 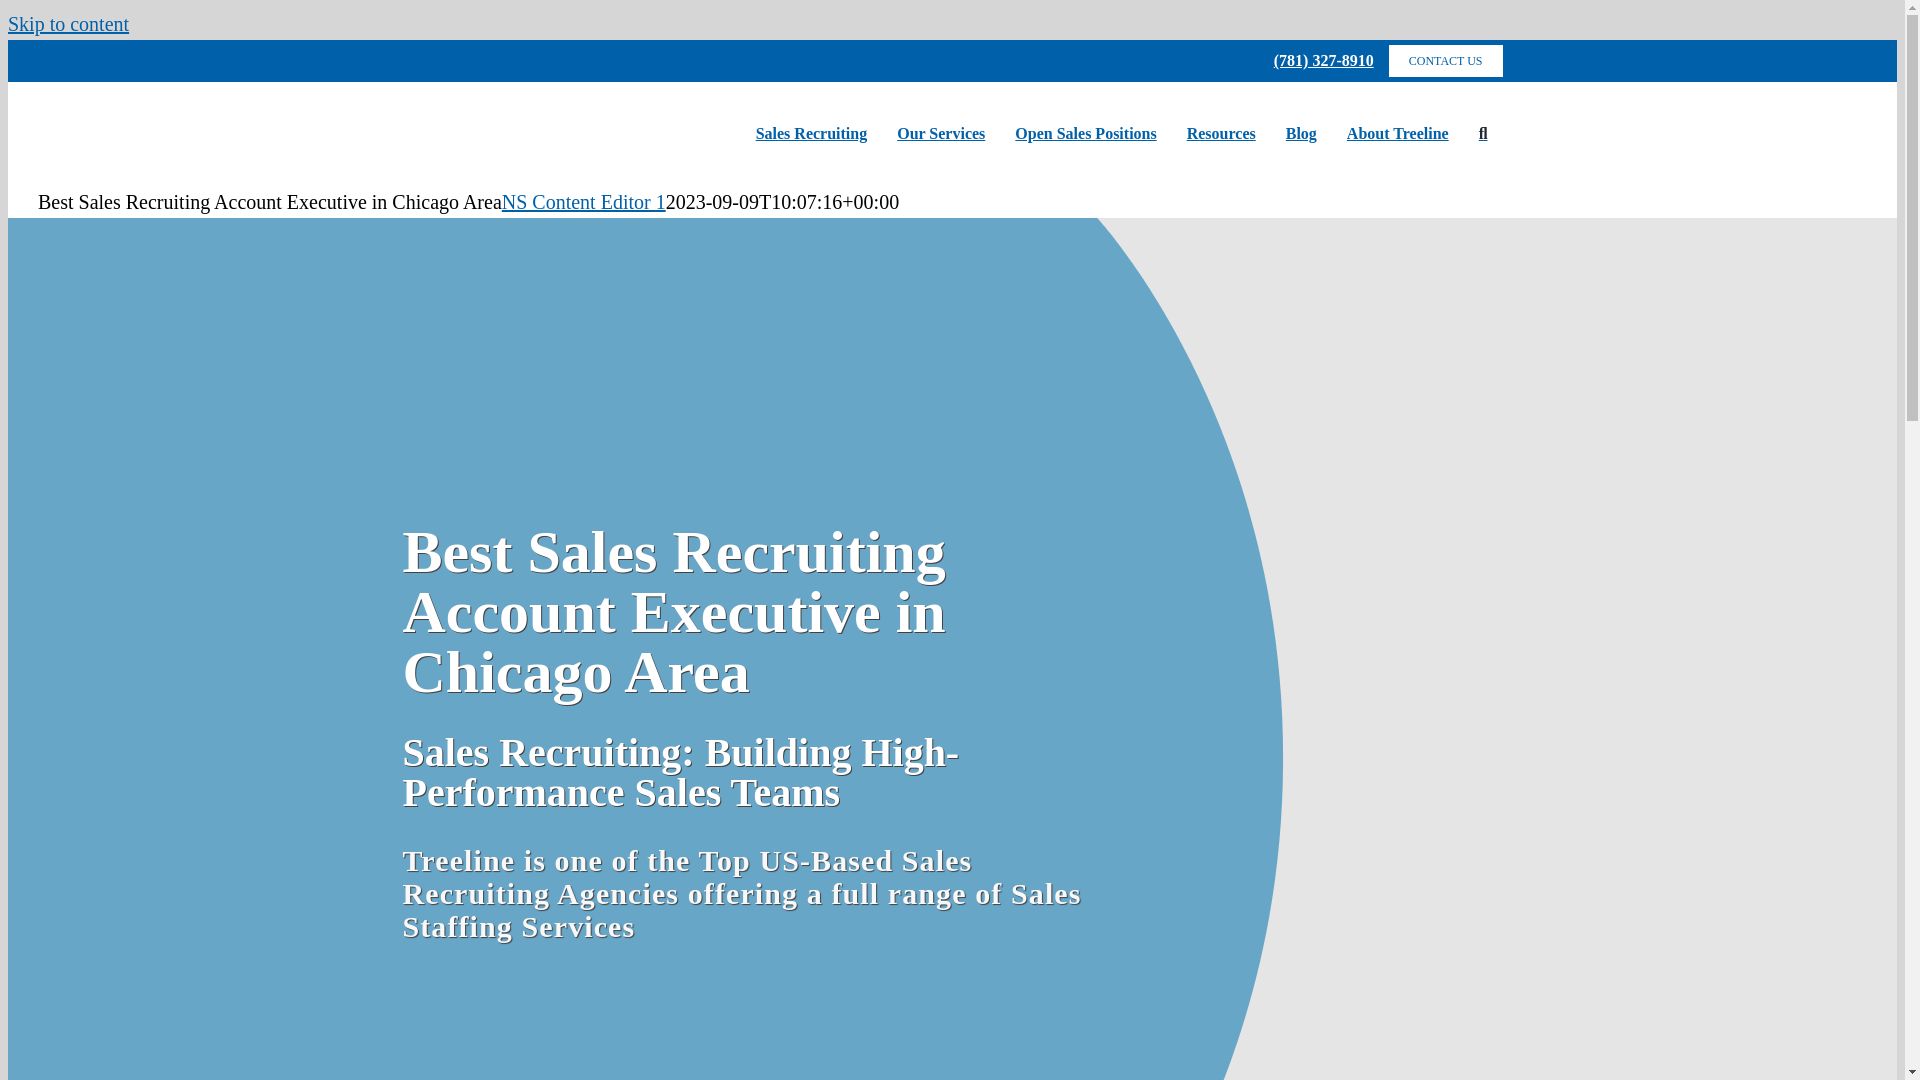 I want to click on Sales Recruitment Resources, so click(x=1221, y=134).